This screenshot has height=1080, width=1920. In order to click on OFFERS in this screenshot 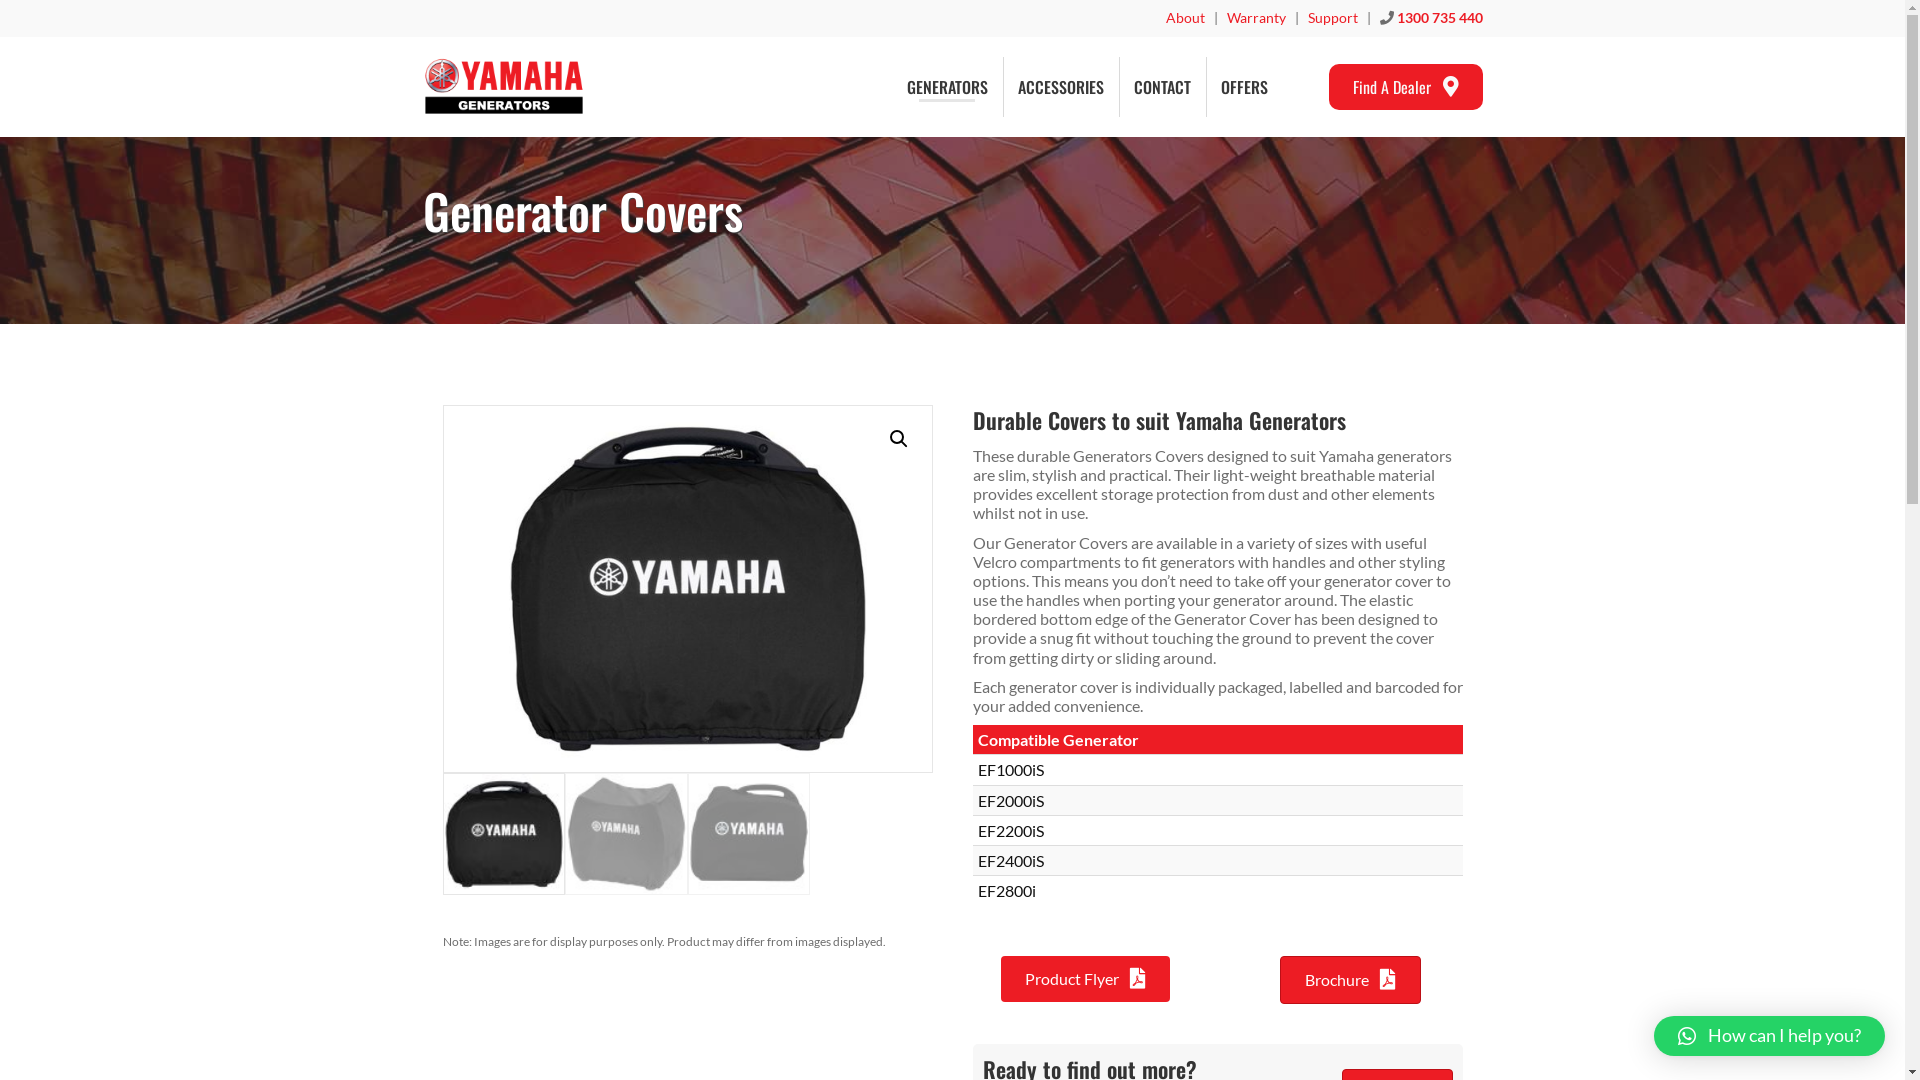, I will do `click(1244, 87)`.